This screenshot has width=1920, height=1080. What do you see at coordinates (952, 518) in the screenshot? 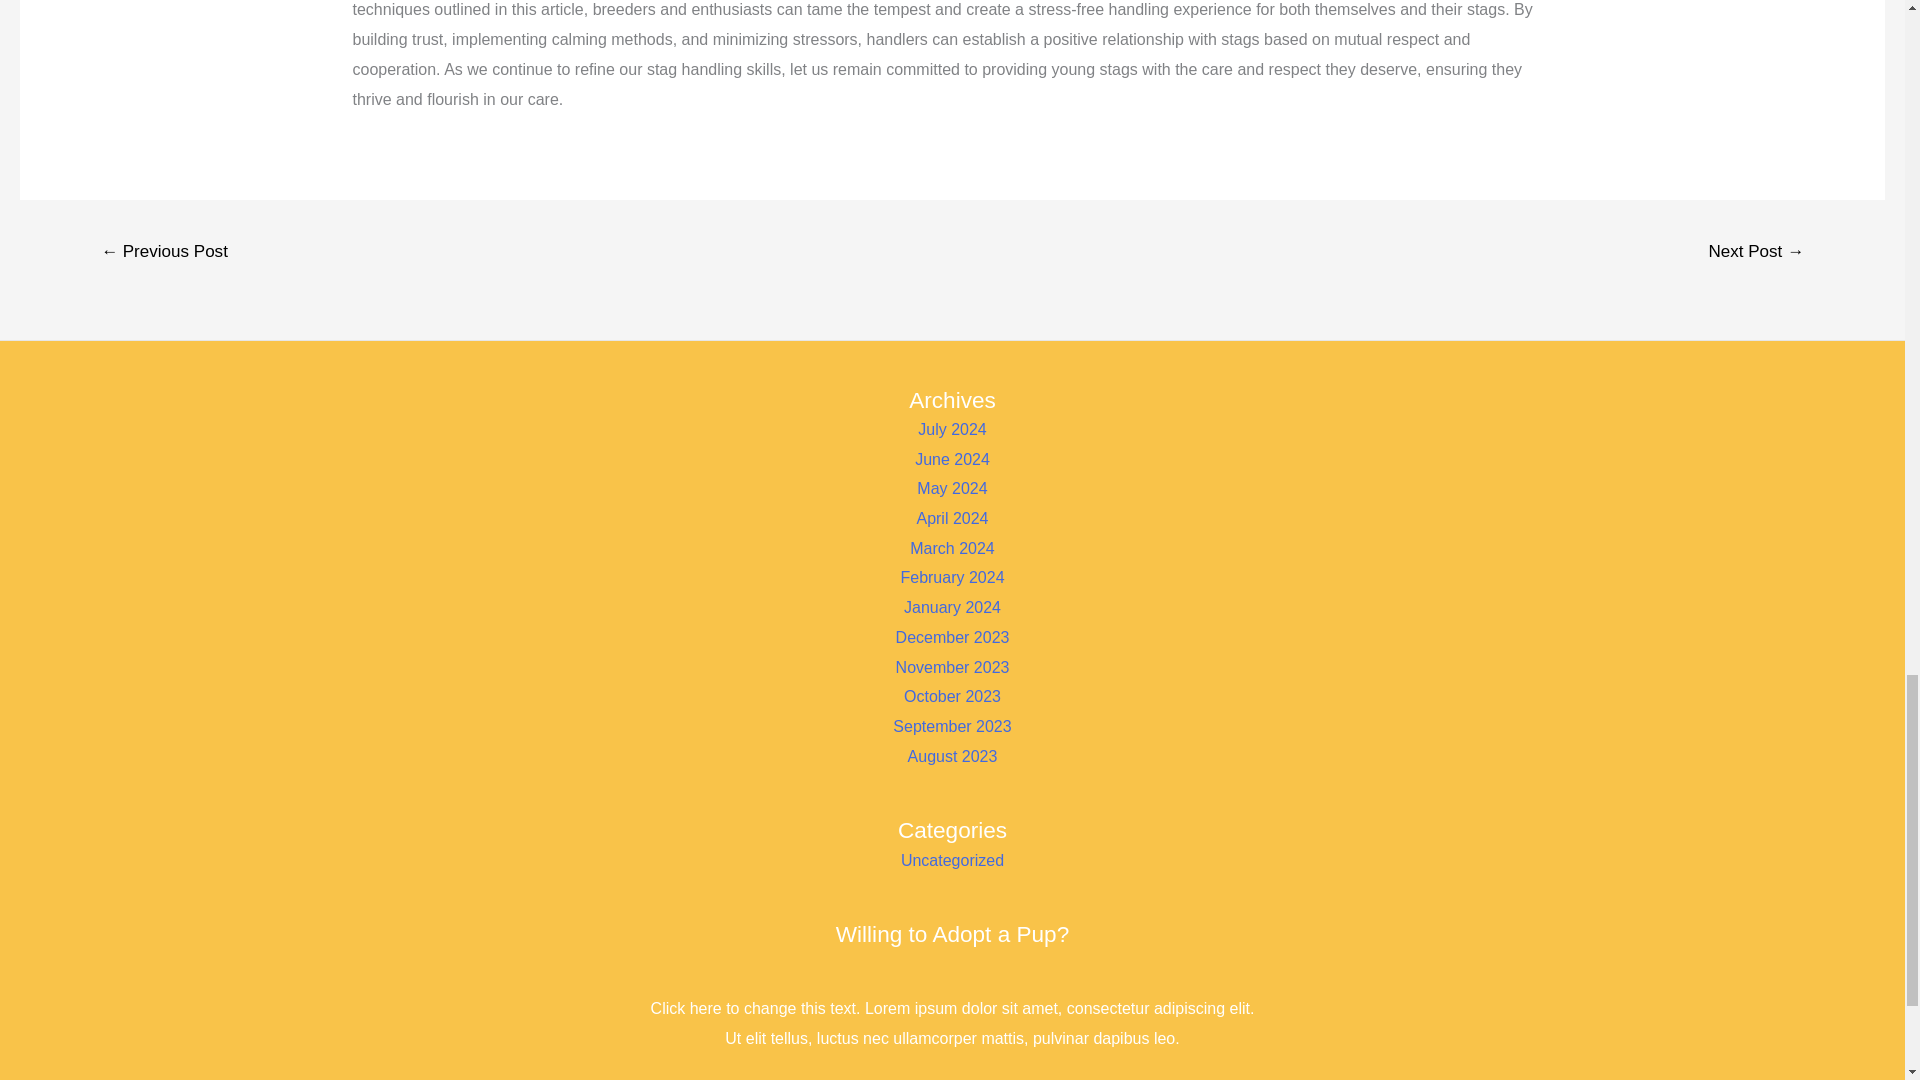
I see `April 2024` at bounding box center [952, 518].